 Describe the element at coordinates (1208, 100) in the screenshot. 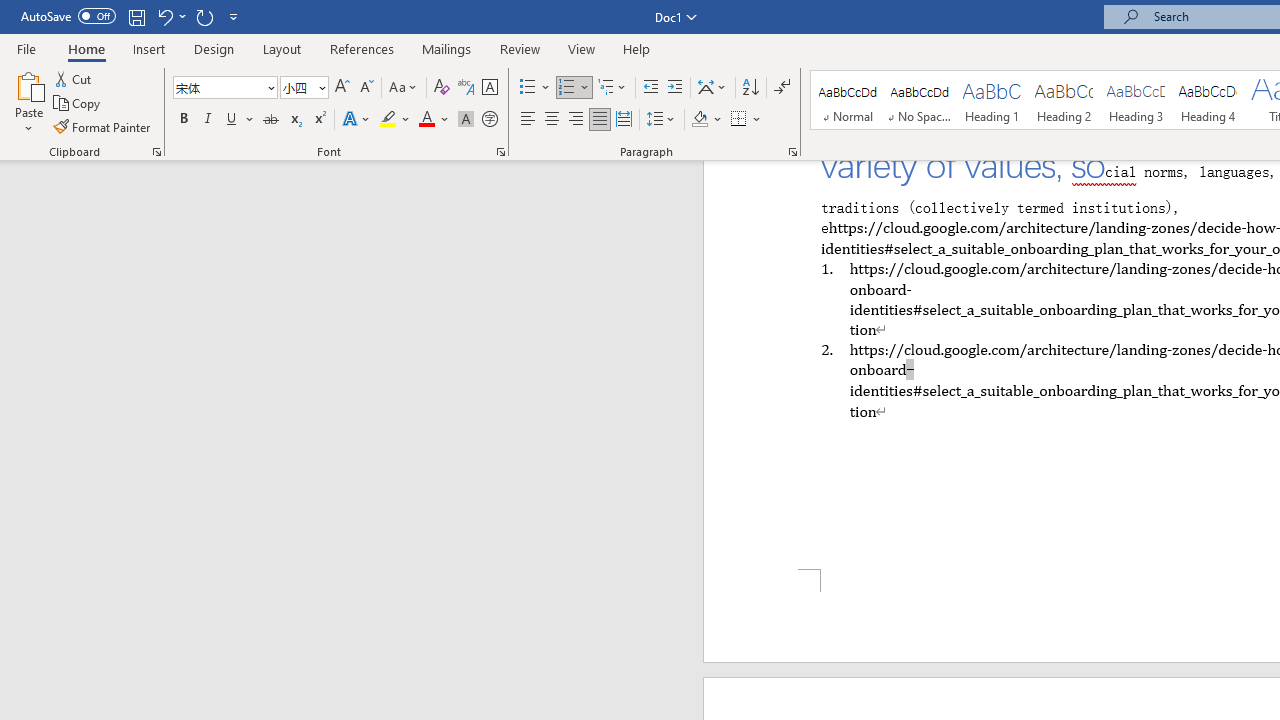

I see `Heading 4` at that location.